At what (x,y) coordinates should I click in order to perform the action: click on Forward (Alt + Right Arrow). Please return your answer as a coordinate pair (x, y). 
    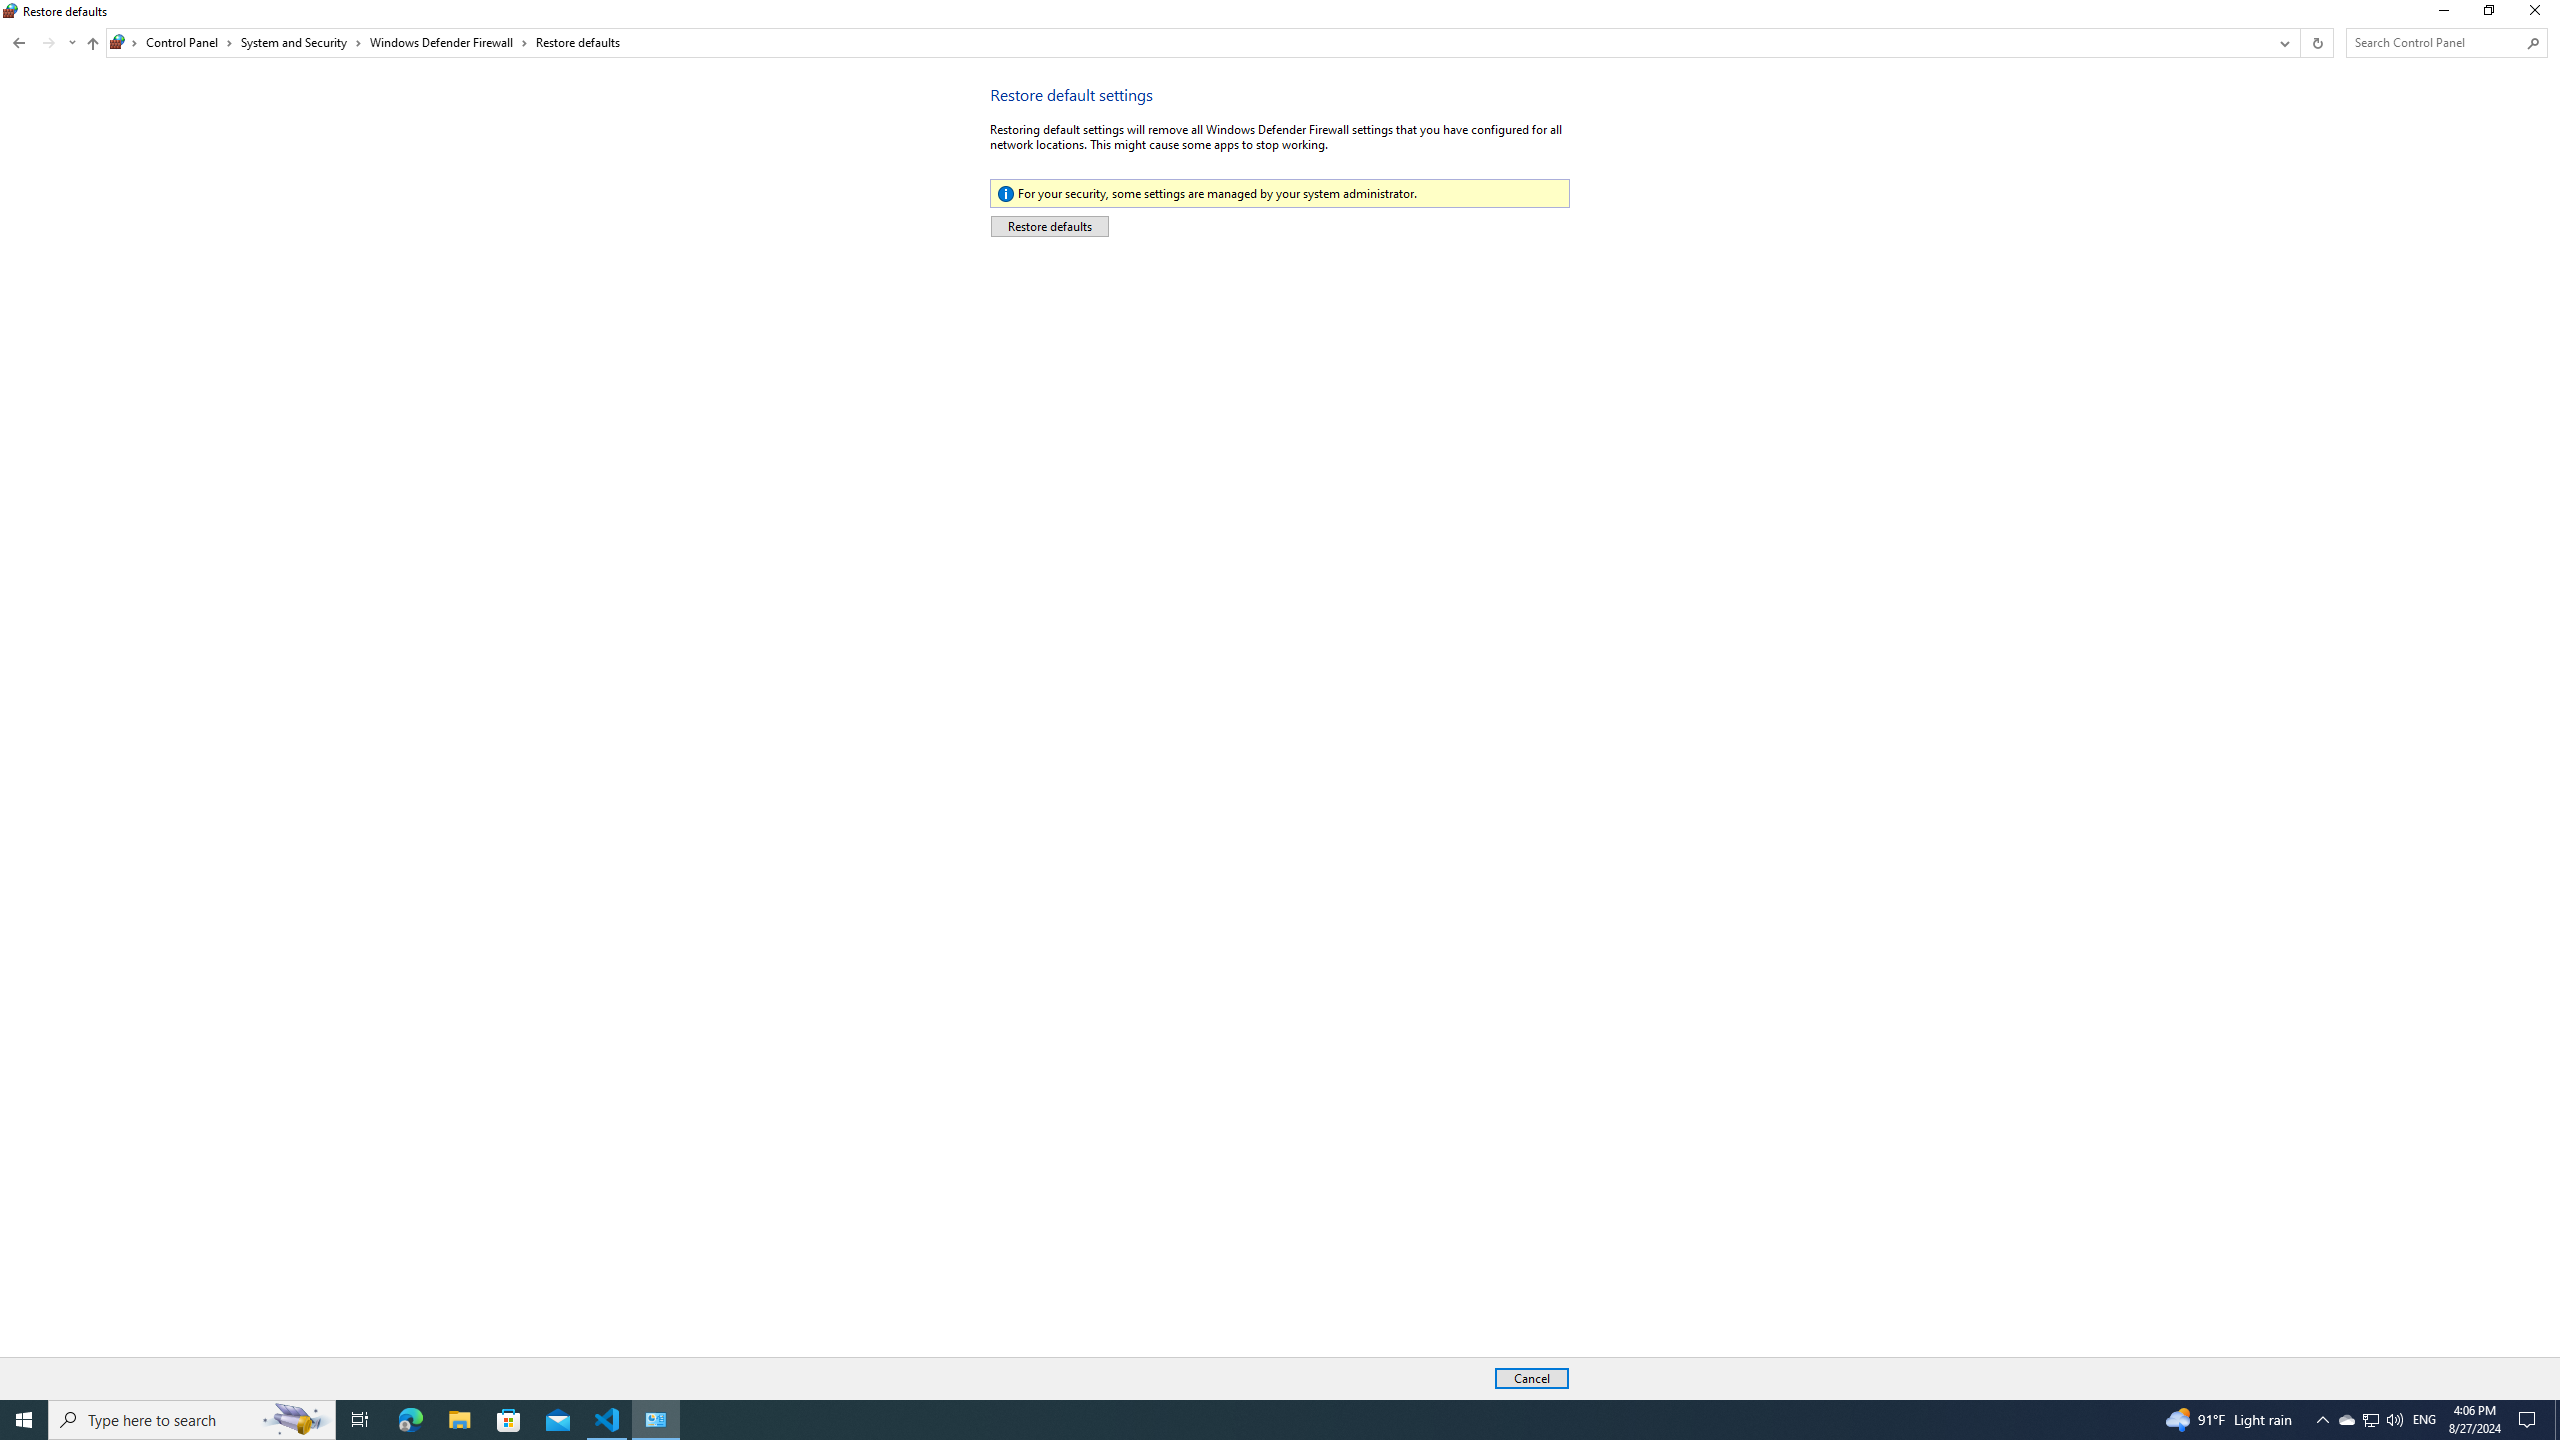
    Looking at the image, I should click on (48, 42).